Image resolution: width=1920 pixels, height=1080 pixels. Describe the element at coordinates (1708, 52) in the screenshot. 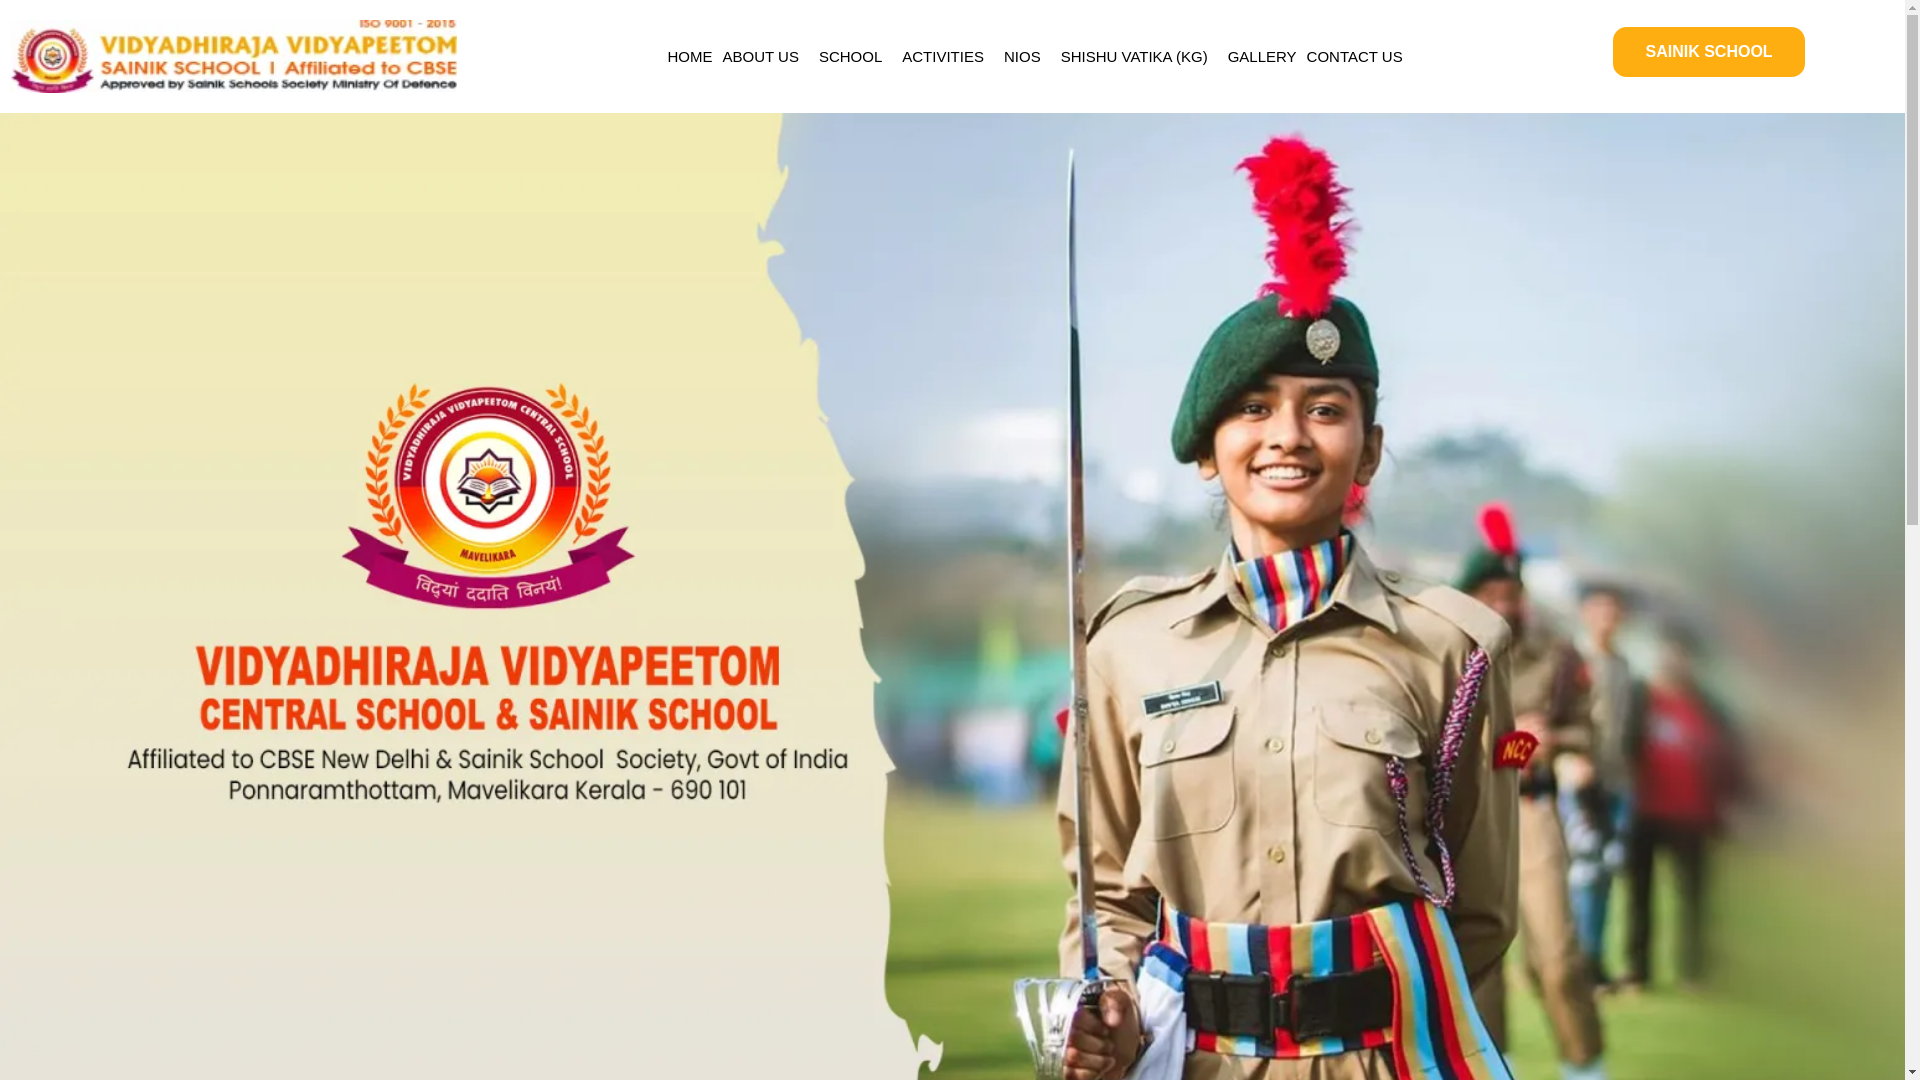

I see `SAINIK SCHOOL` at that location.